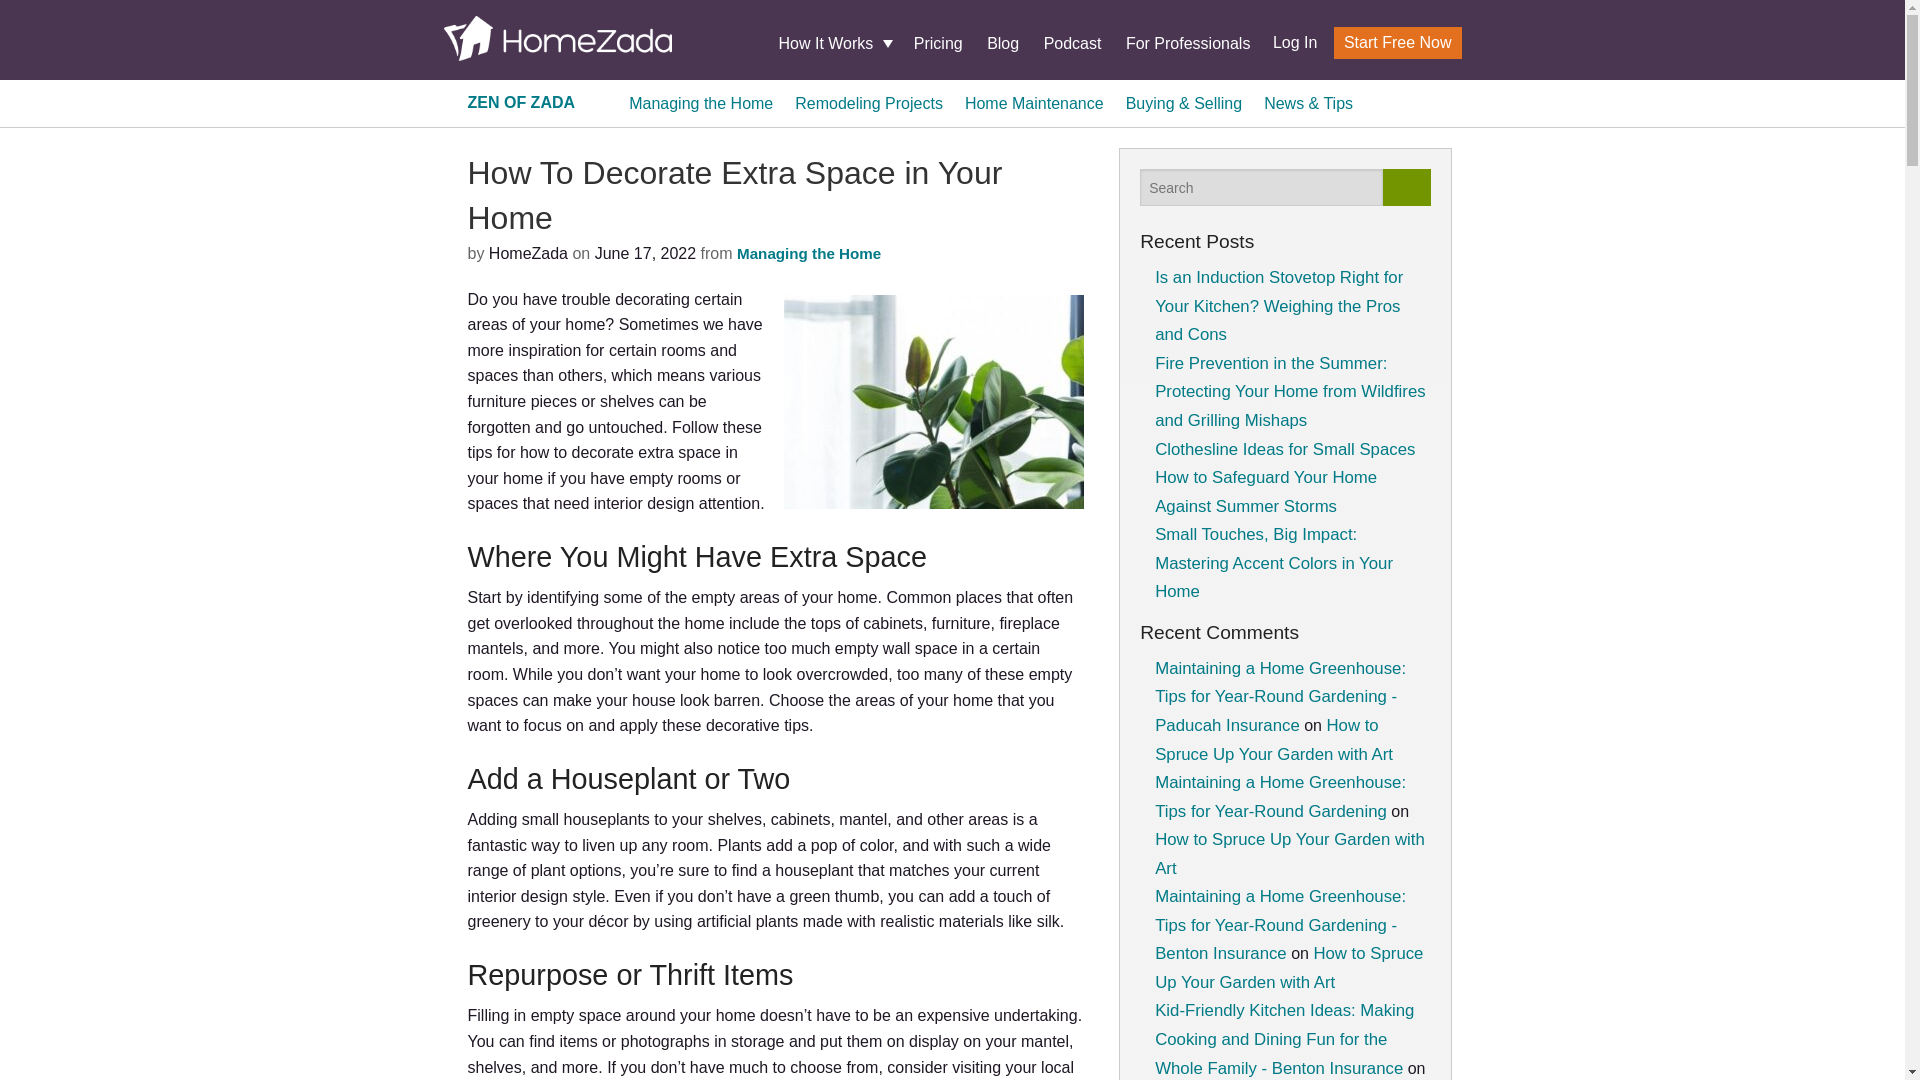  Describe the element at coordinates (522, 102) in the screenshot. I see `ZEN OF ZADA` at that location.